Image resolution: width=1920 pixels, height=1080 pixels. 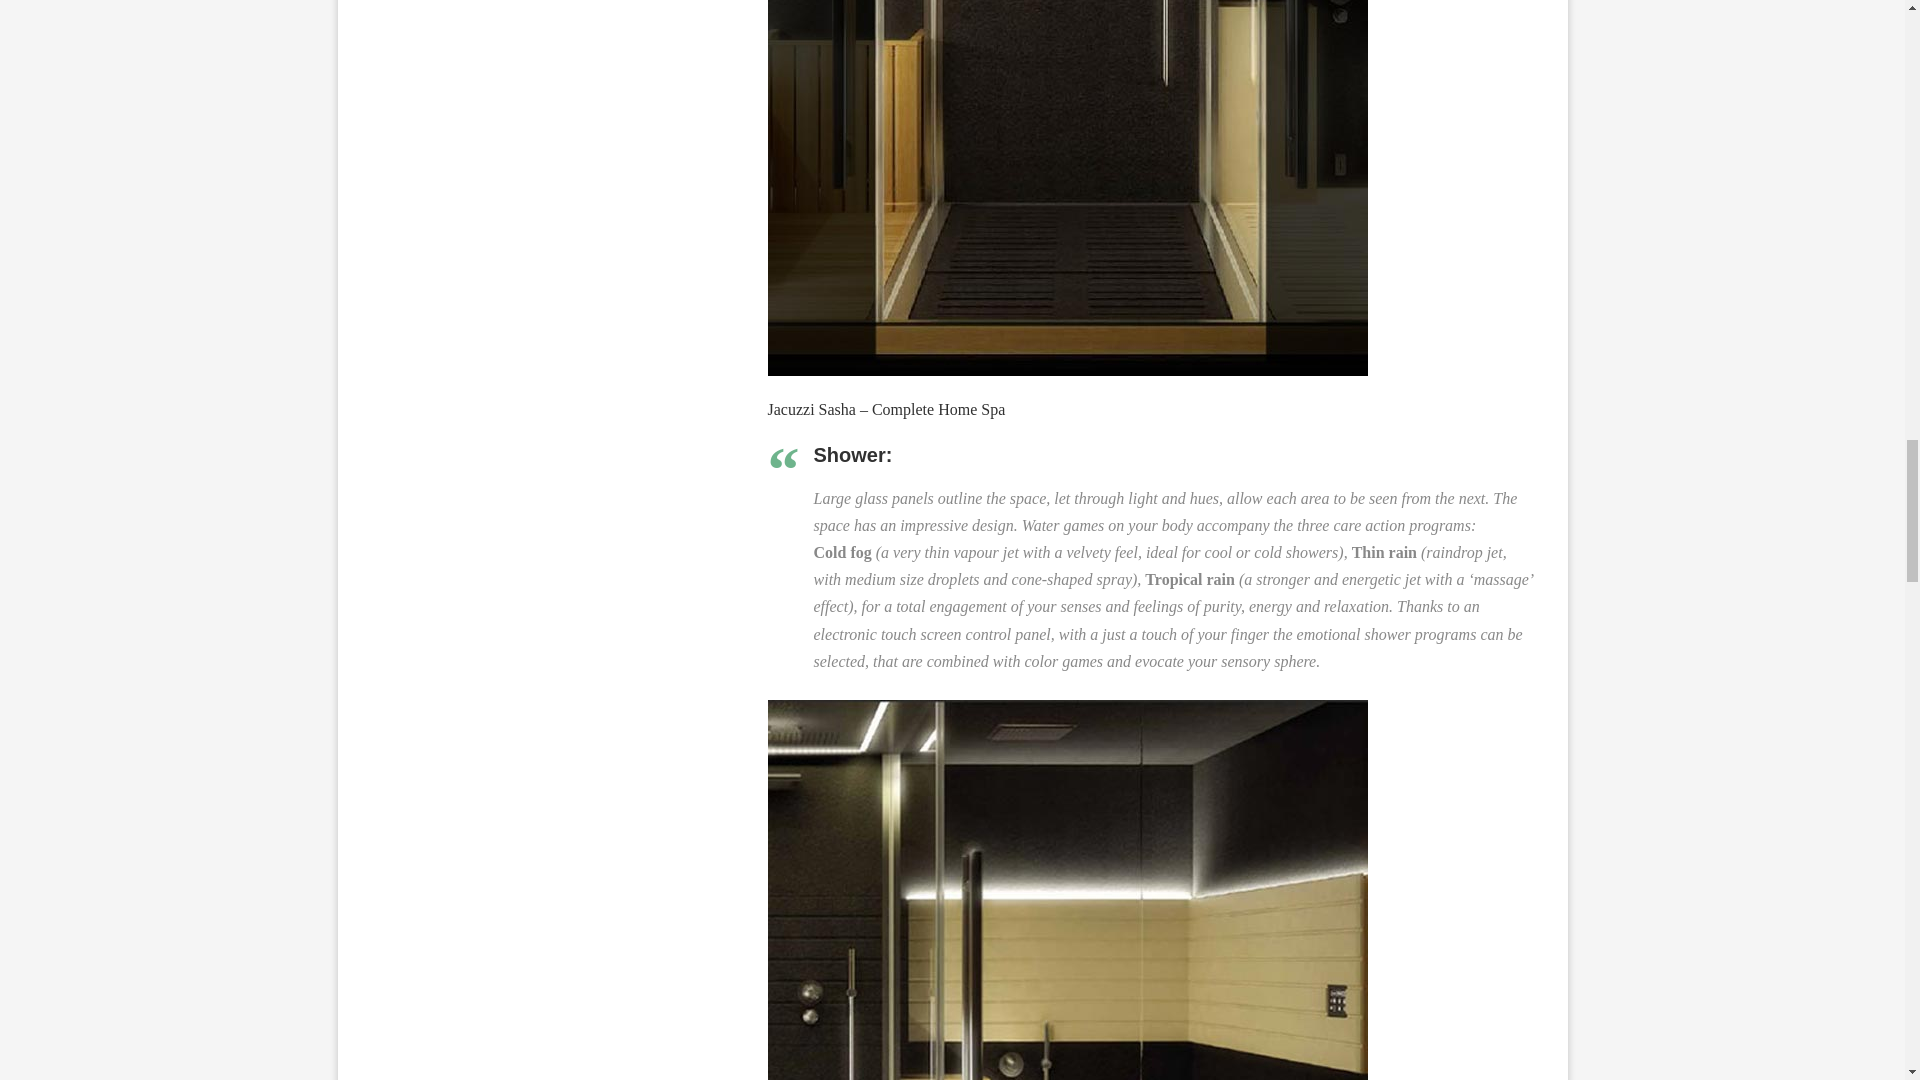 I want to click on Jacuzzi Sasha - Complete Home Spa, so click(x=1068, y=188).